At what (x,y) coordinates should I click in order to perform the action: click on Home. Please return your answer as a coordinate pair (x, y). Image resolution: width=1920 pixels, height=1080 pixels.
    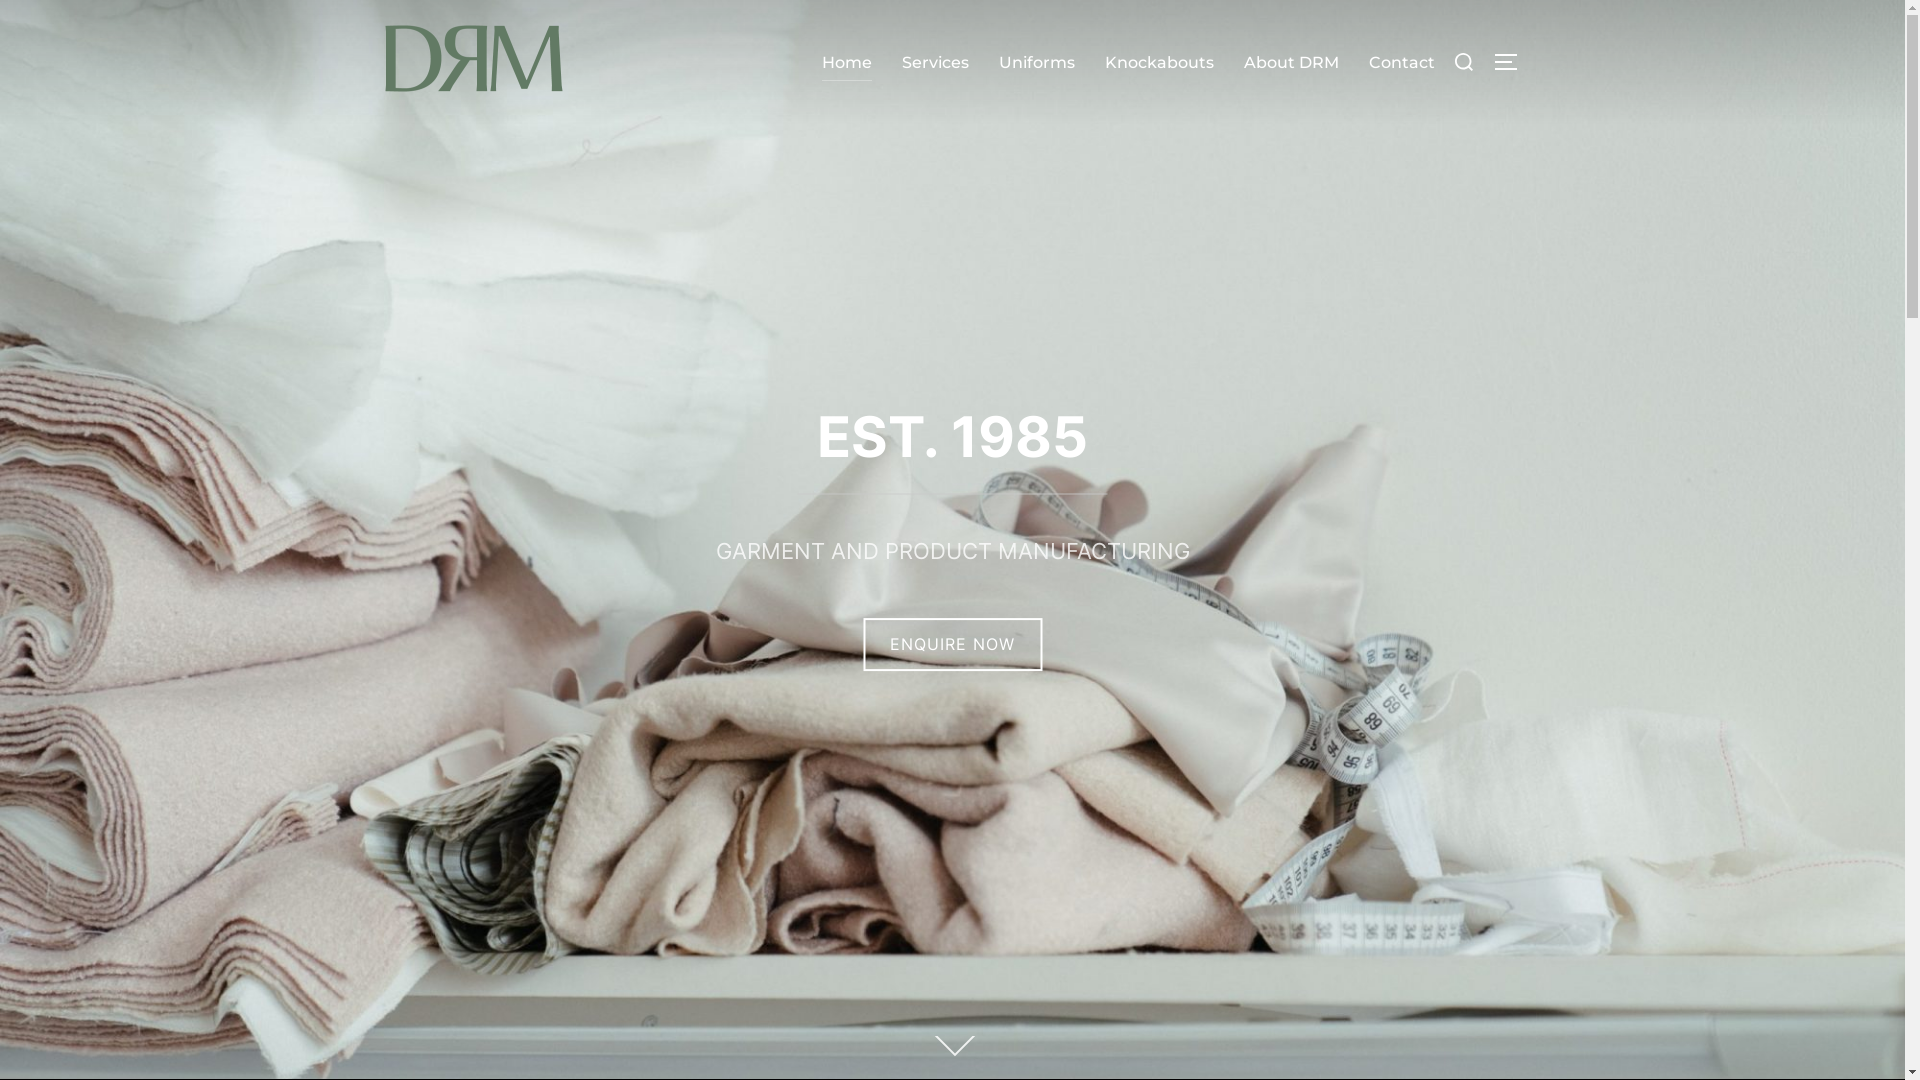
    Looking at the image, I should click on (847, 63).